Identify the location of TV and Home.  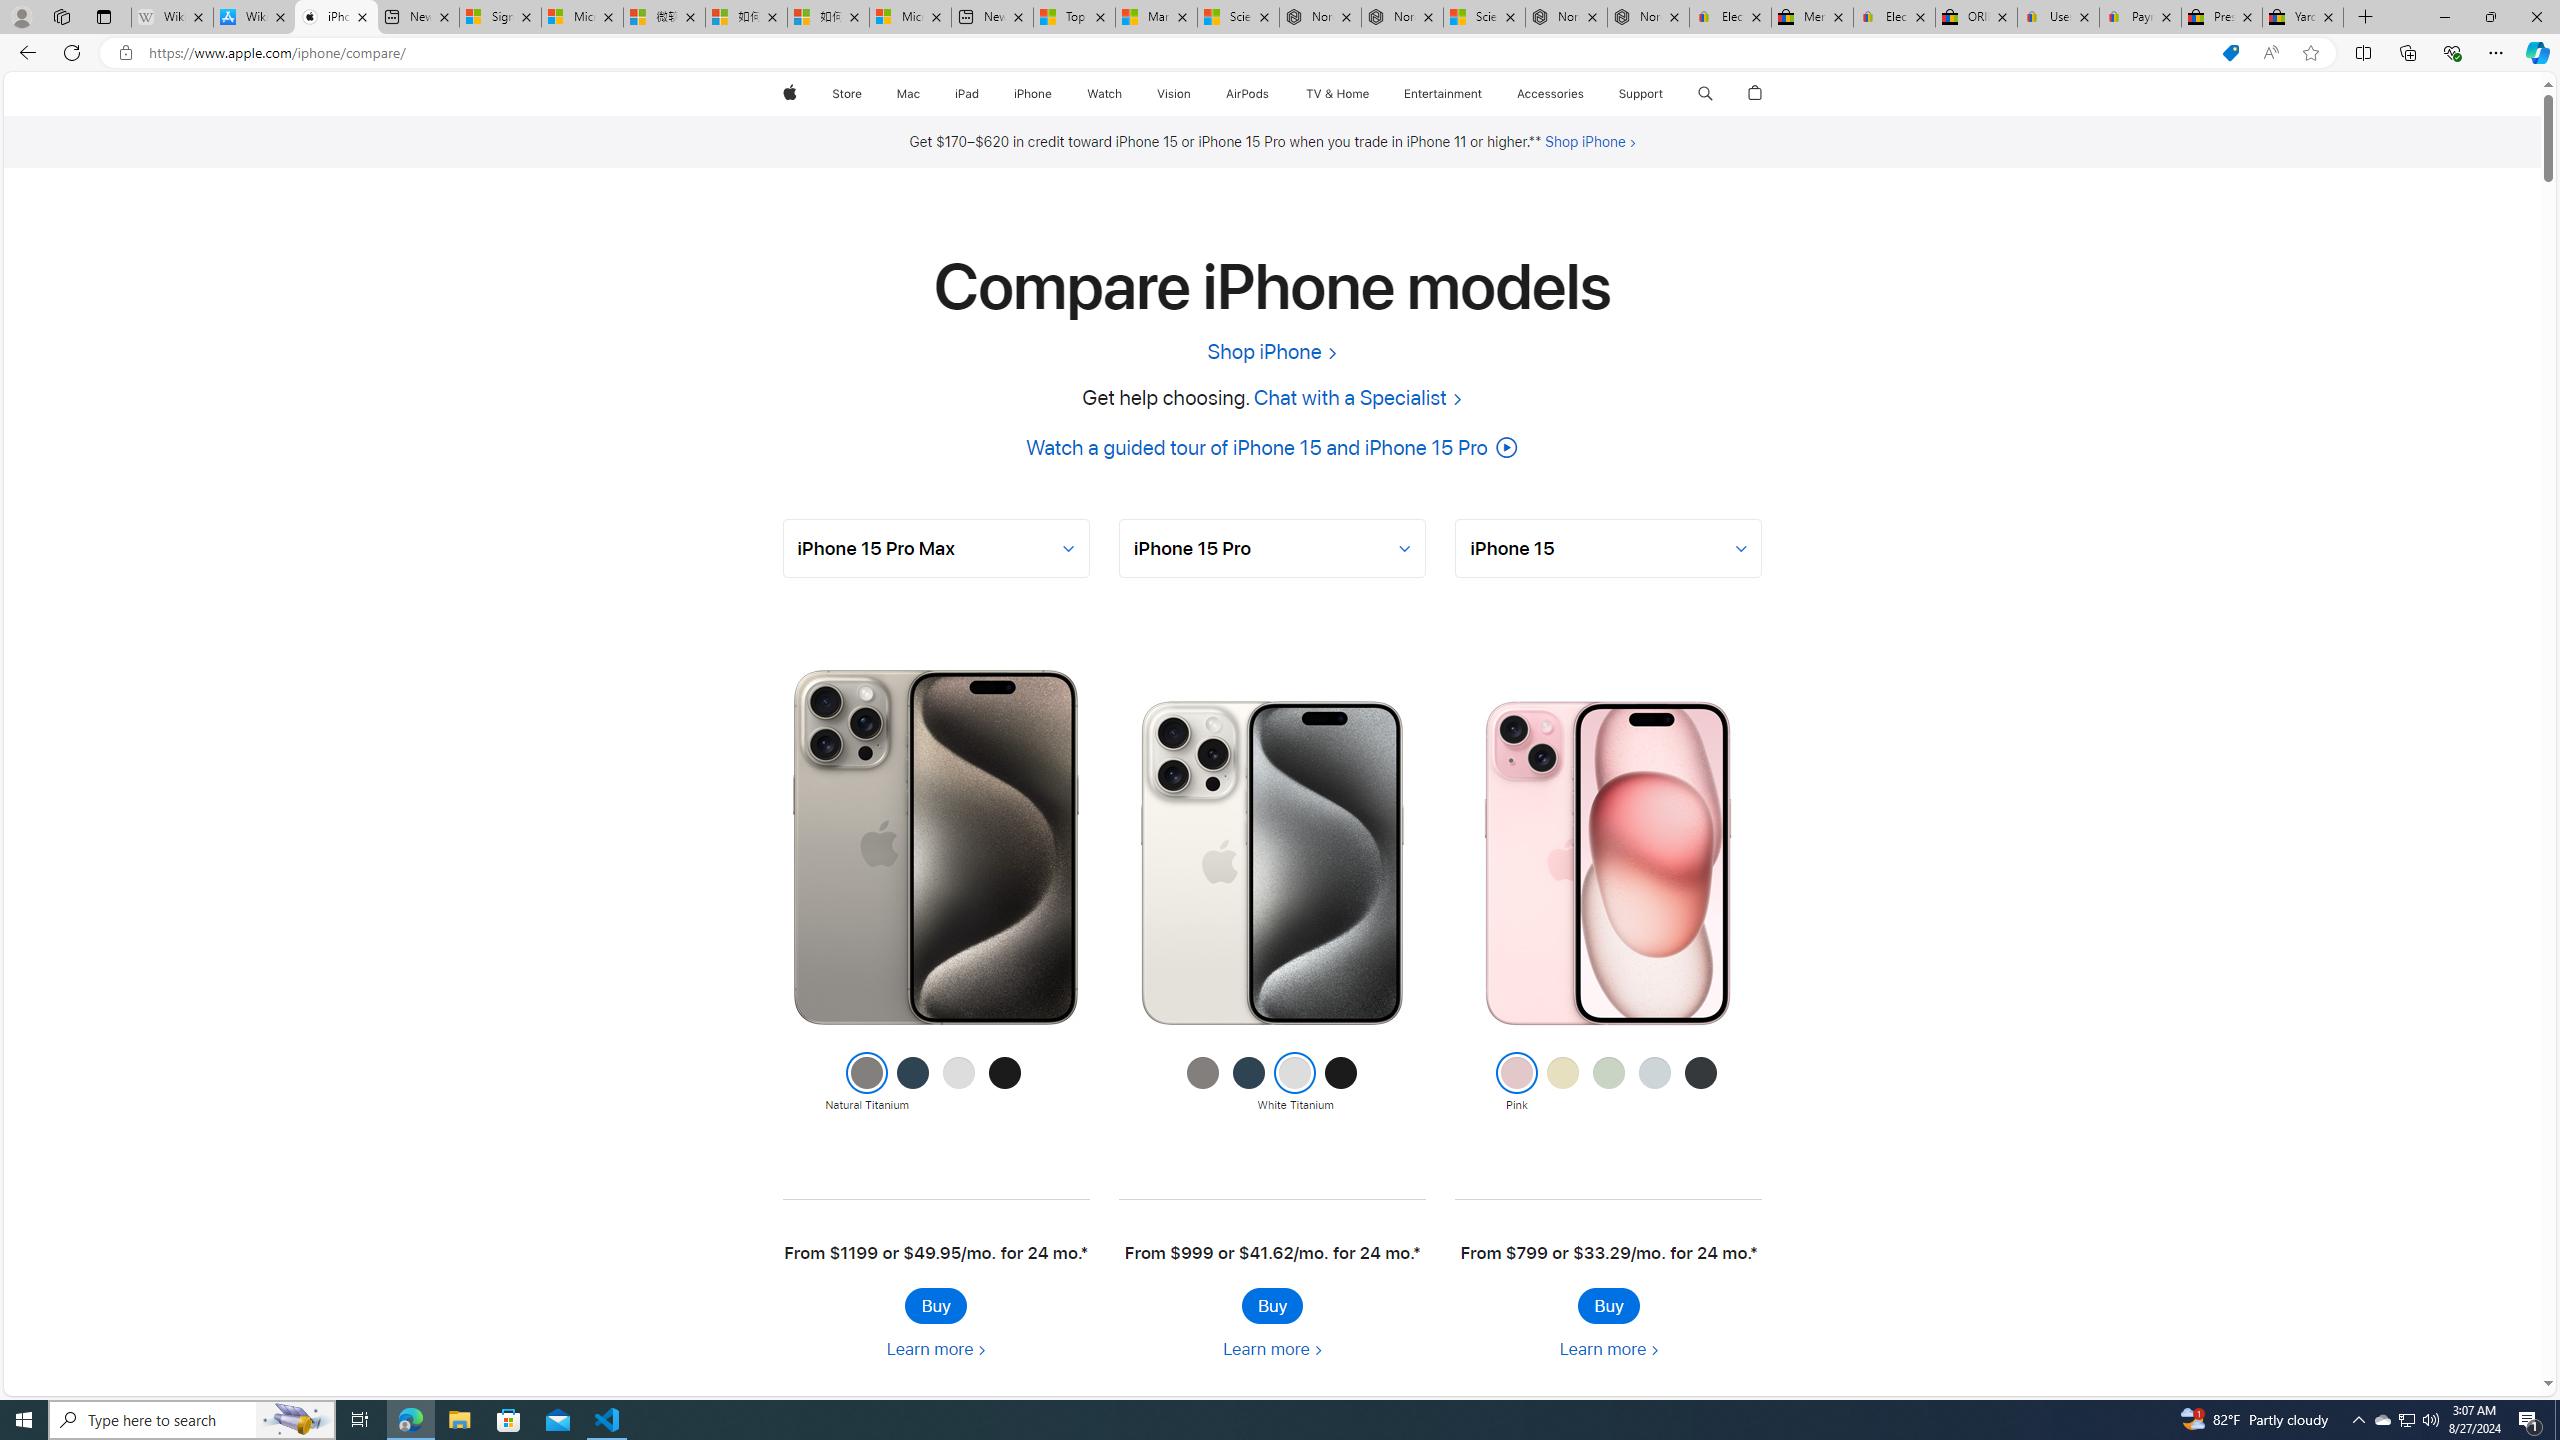
(1336, 94).